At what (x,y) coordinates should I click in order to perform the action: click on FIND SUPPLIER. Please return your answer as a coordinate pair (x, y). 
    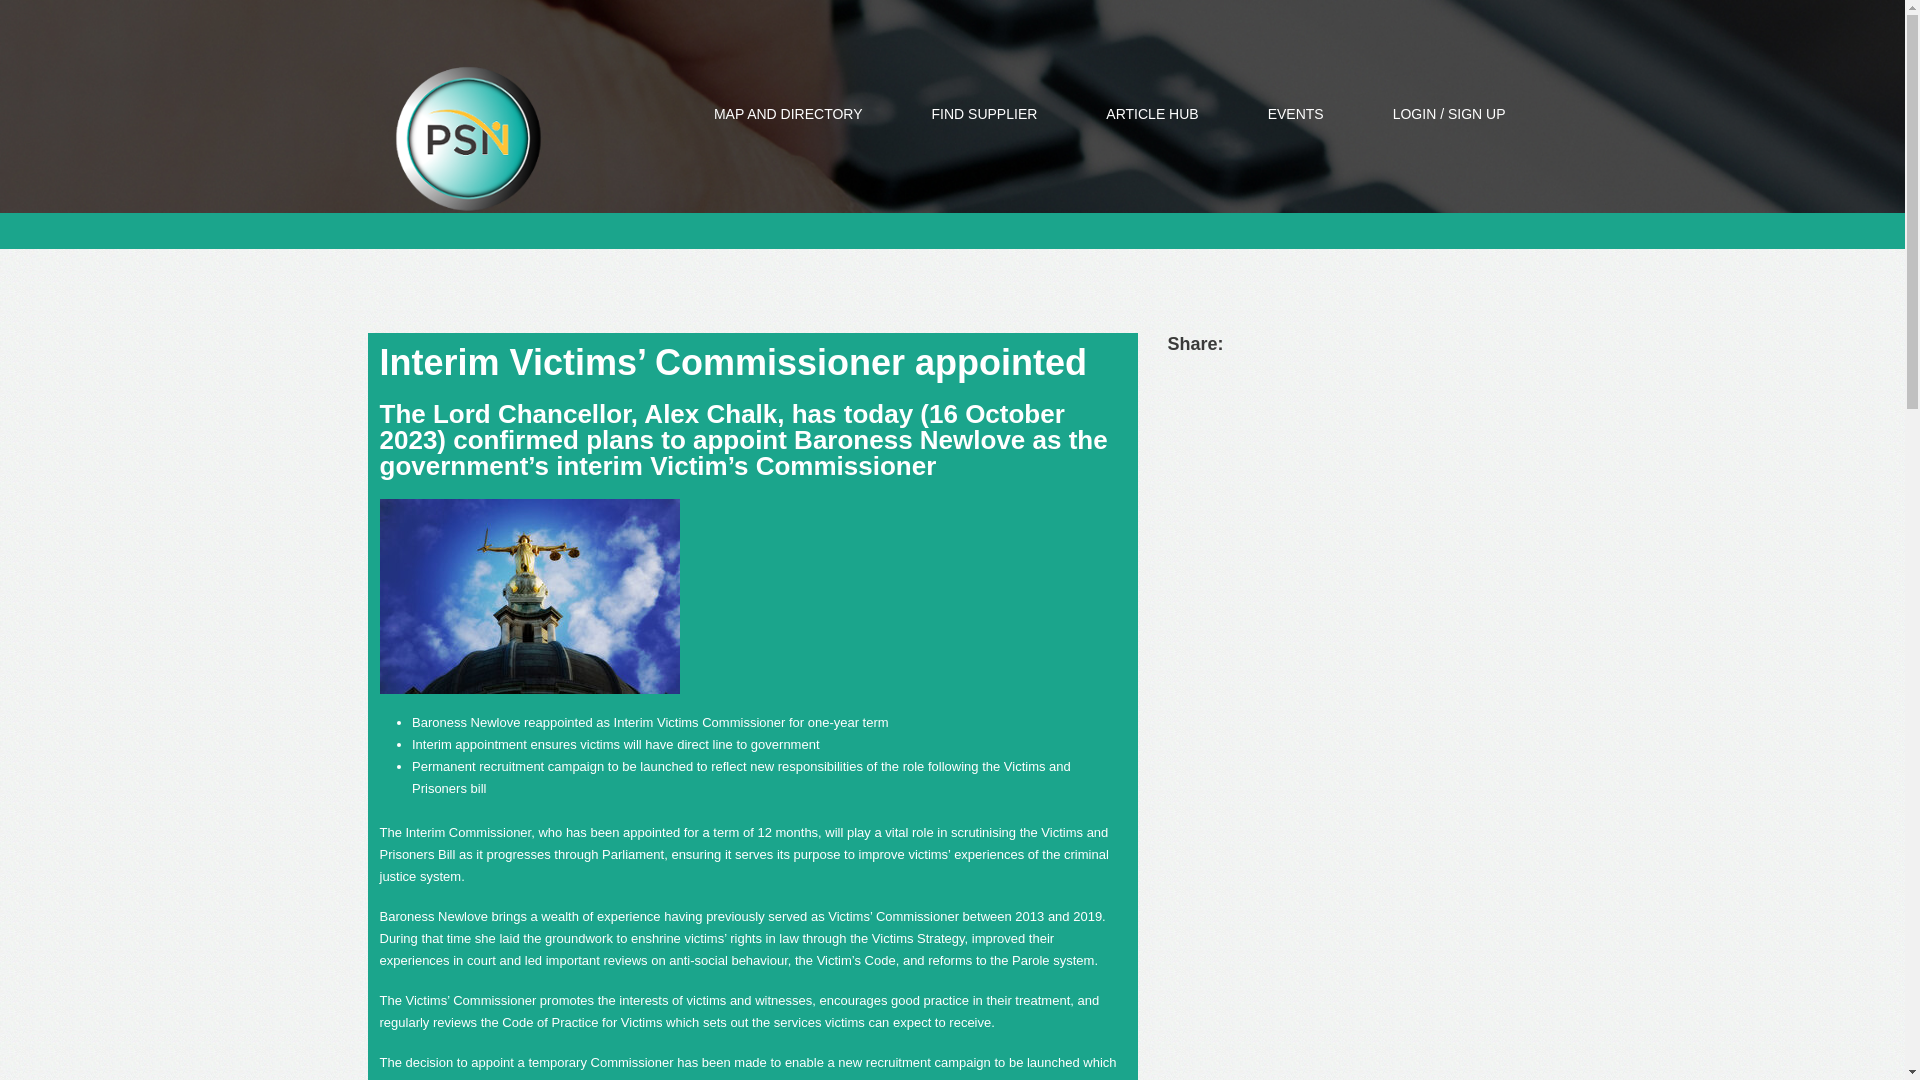
    Looking at the image, I should click on (984, 113).